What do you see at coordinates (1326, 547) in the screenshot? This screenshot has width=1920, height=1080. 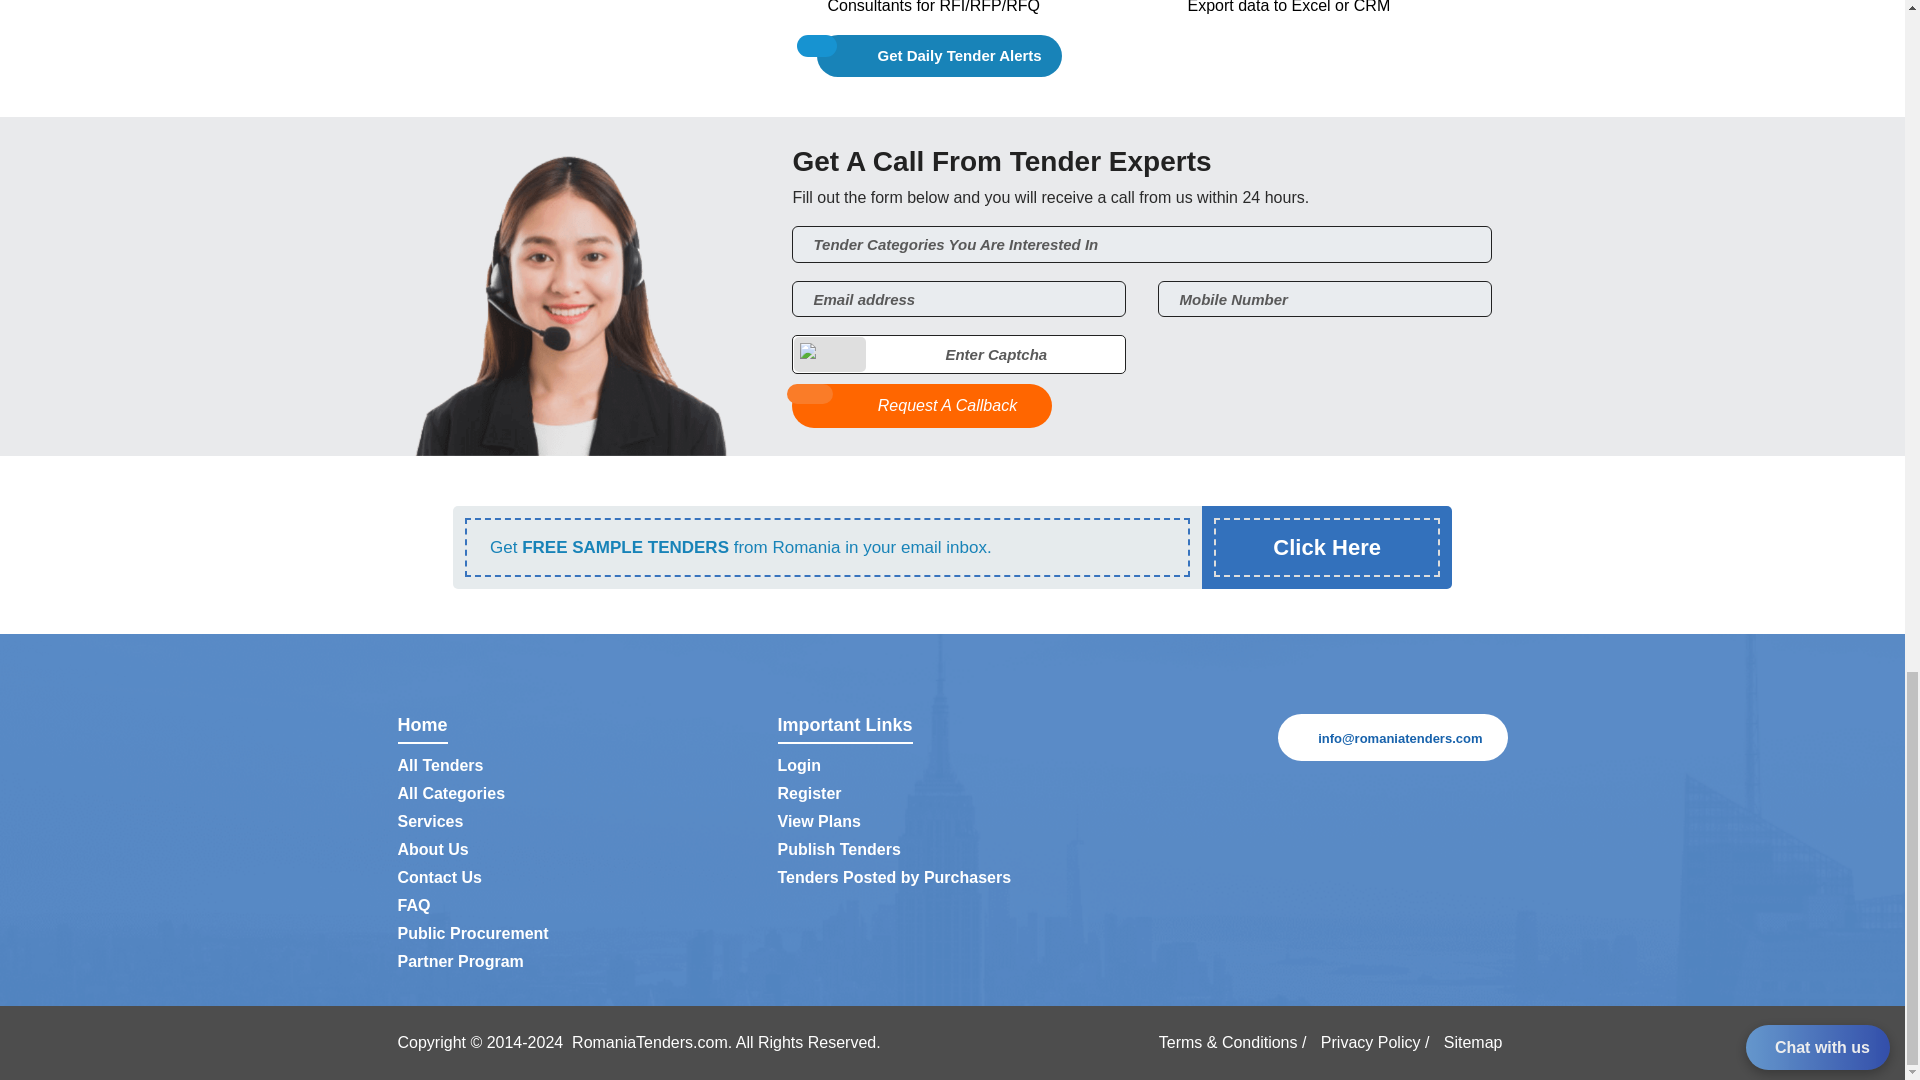 I see `Click Here` at bounding box center [1326, 547].